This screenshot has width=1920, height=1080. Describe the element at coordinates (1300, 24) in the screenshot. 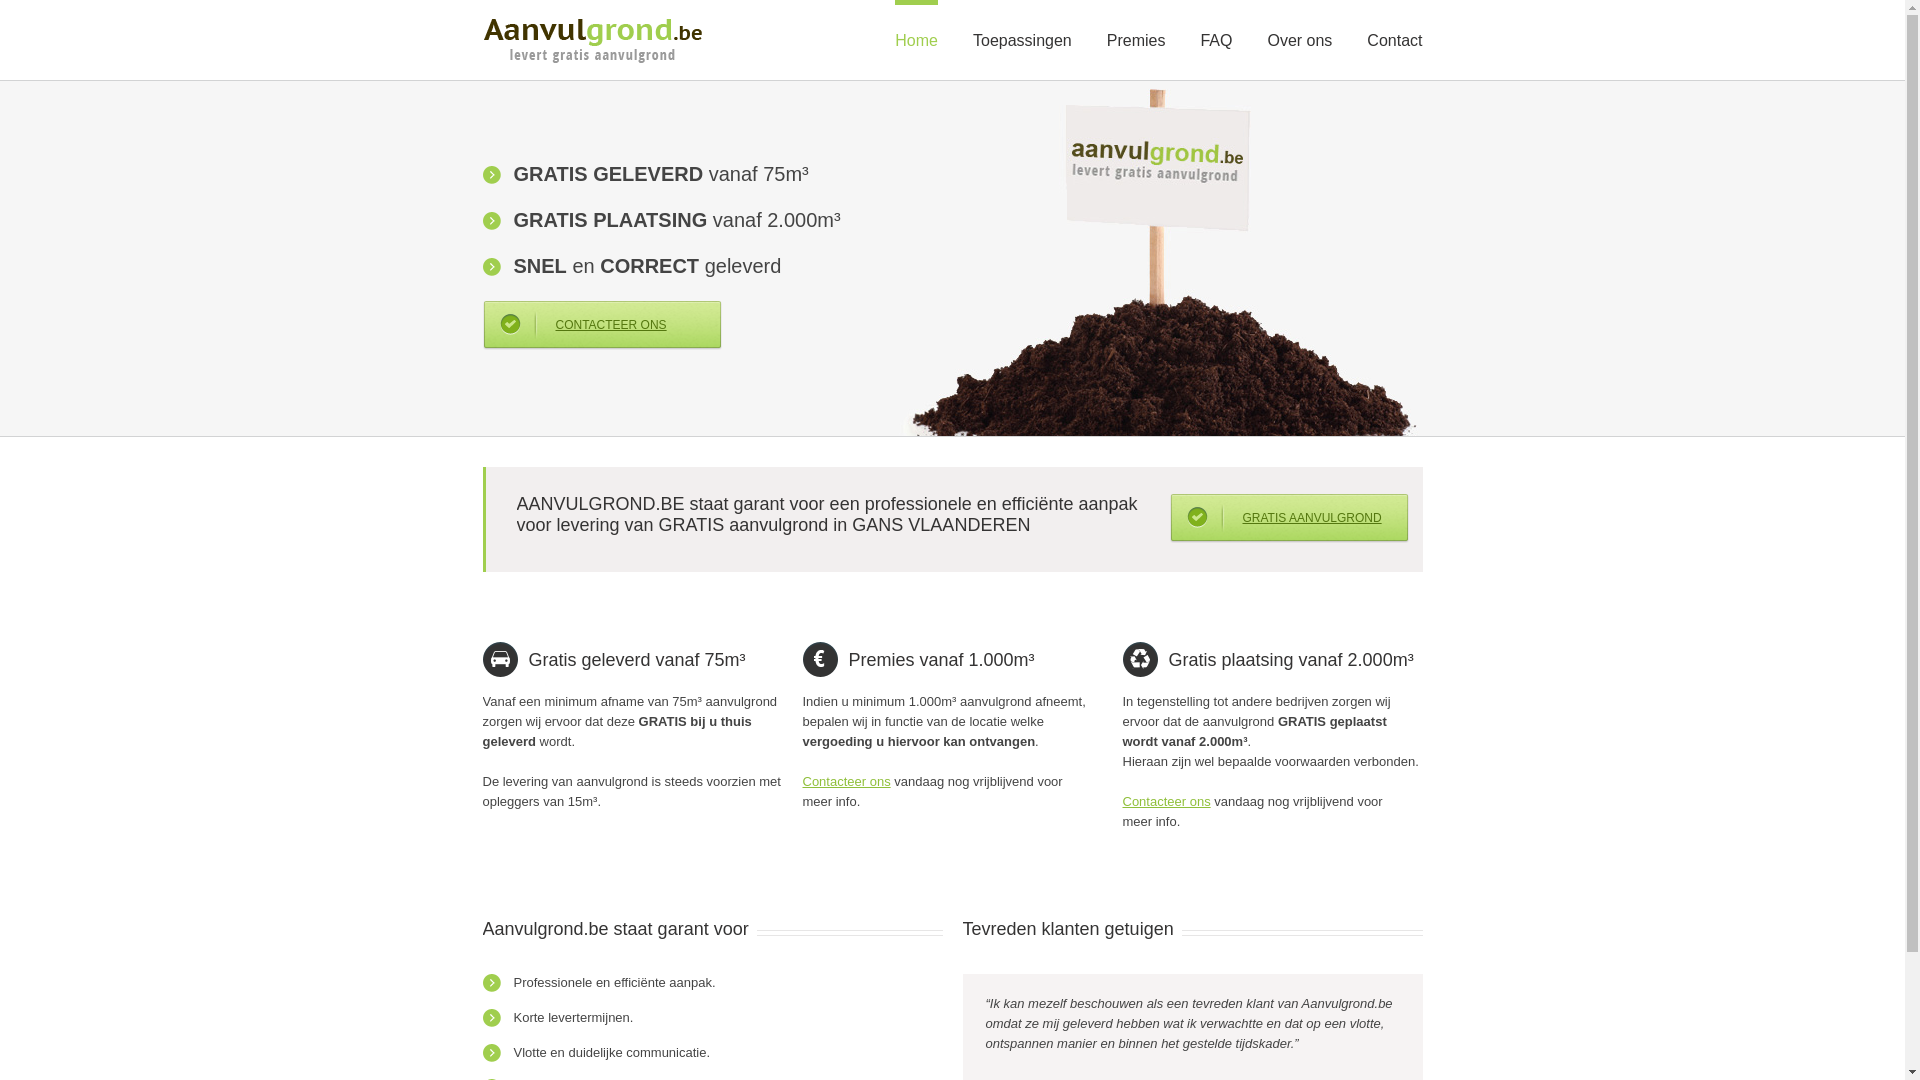

I see `Over ons` at that location.